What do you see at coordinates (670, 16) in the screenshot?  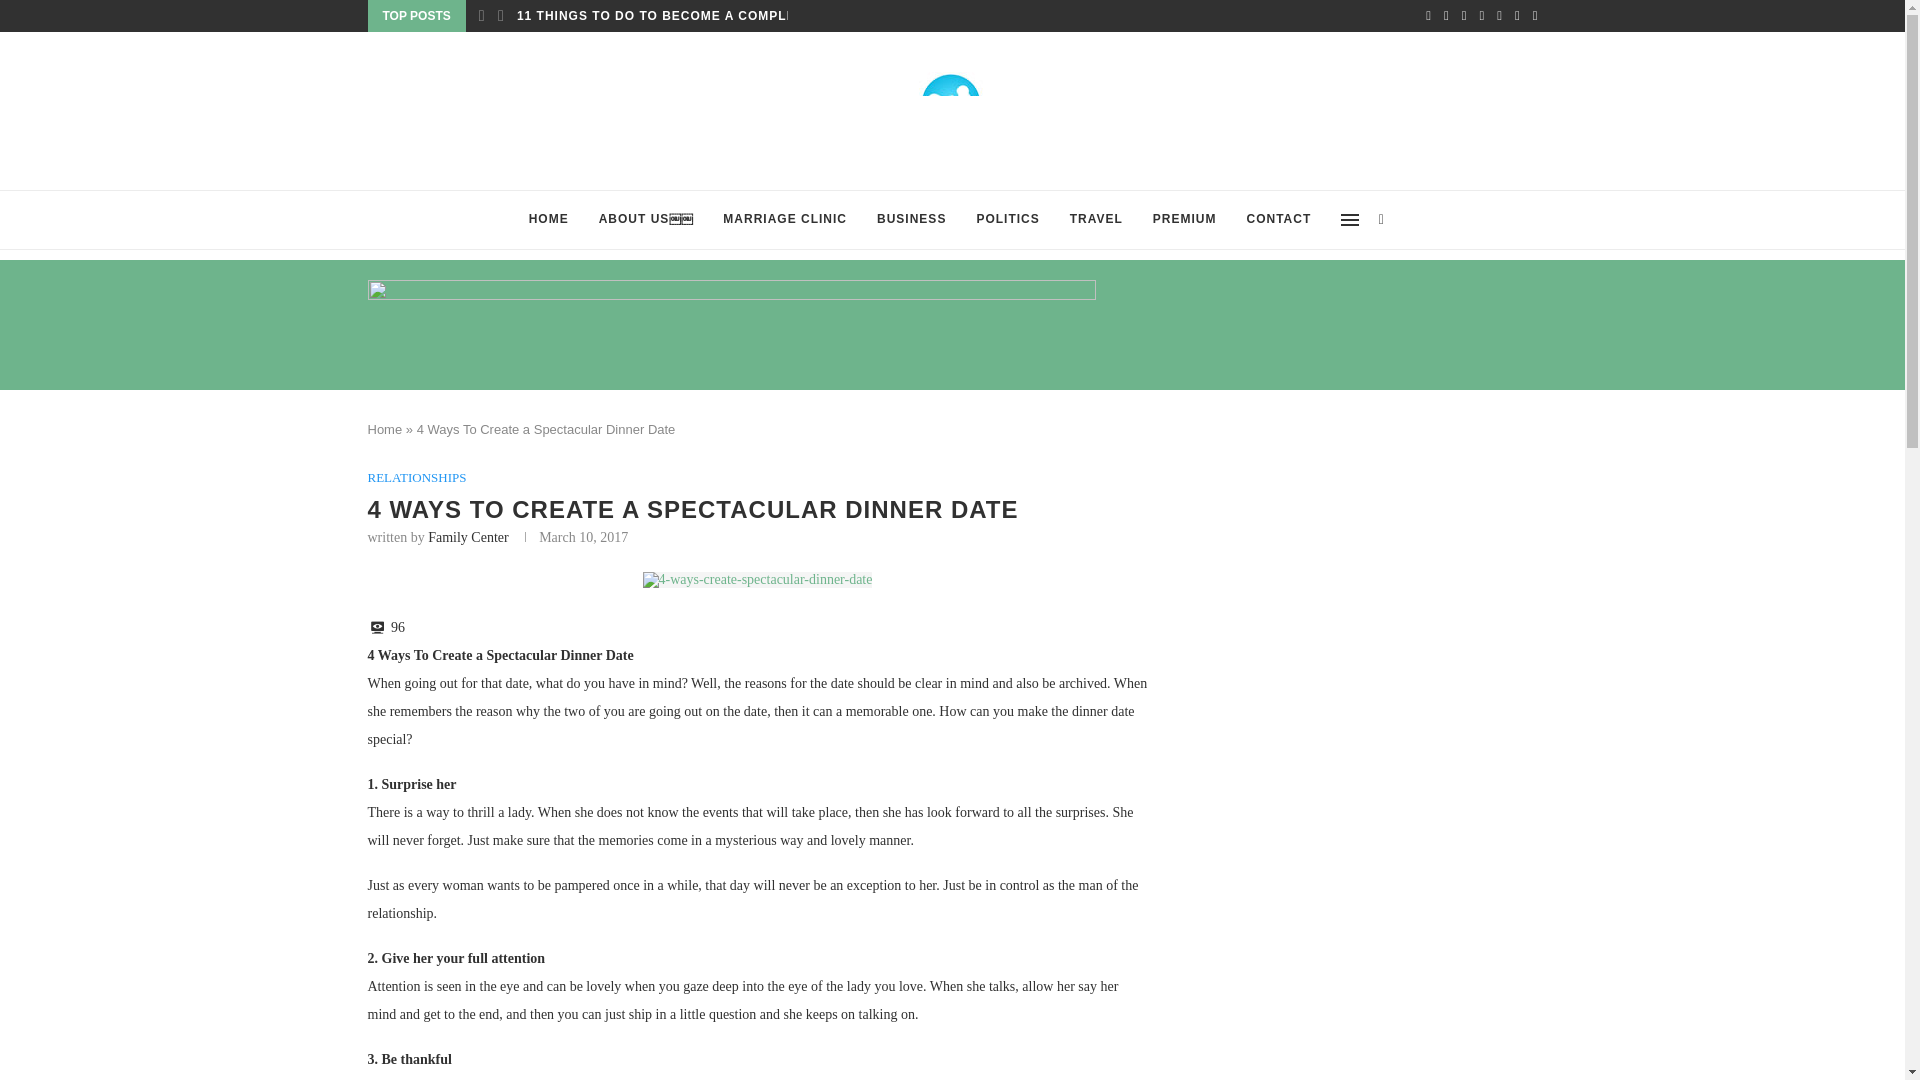 I see `11 THINGS TO DO TO BECOME A COMPLETE...` at bounding box center [670, 16].